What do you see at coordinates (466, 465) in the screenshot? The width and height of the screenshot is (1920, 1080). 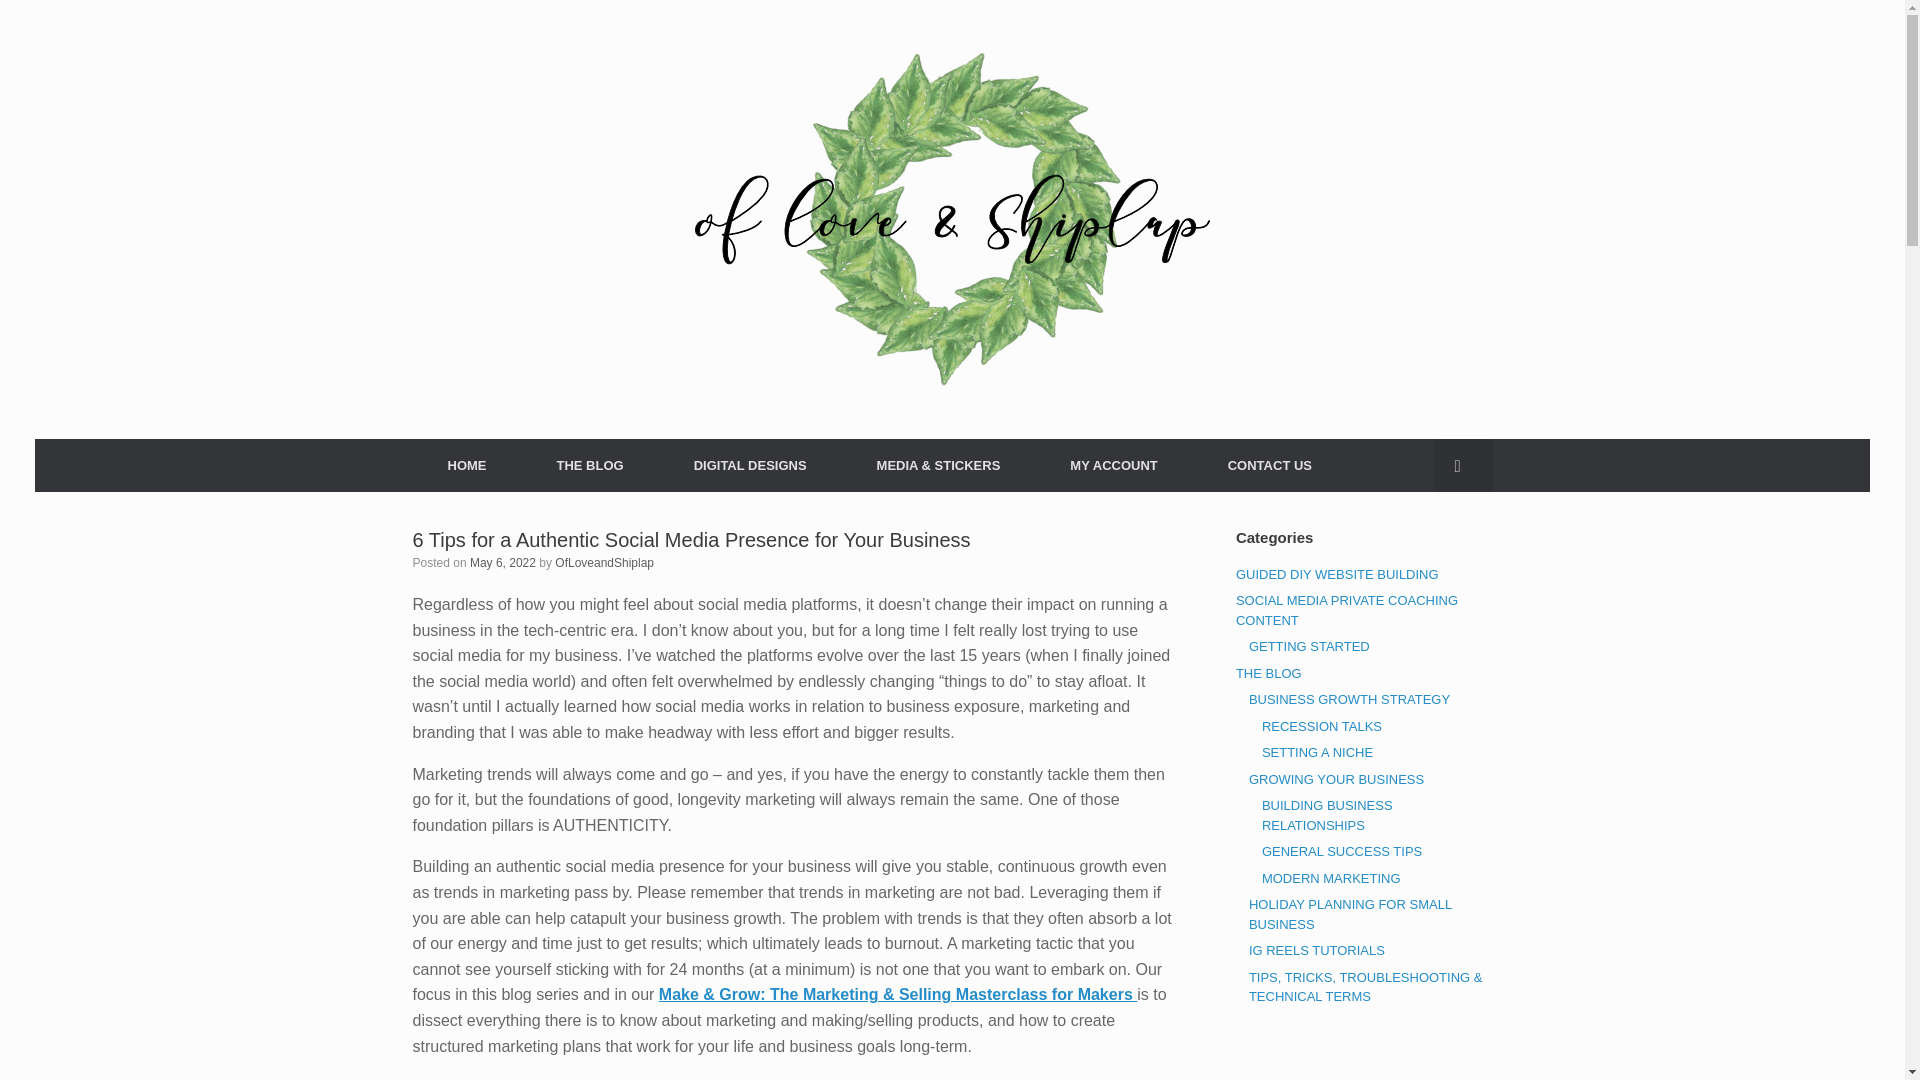 I see `HOME` at bounding box center [466, 465].